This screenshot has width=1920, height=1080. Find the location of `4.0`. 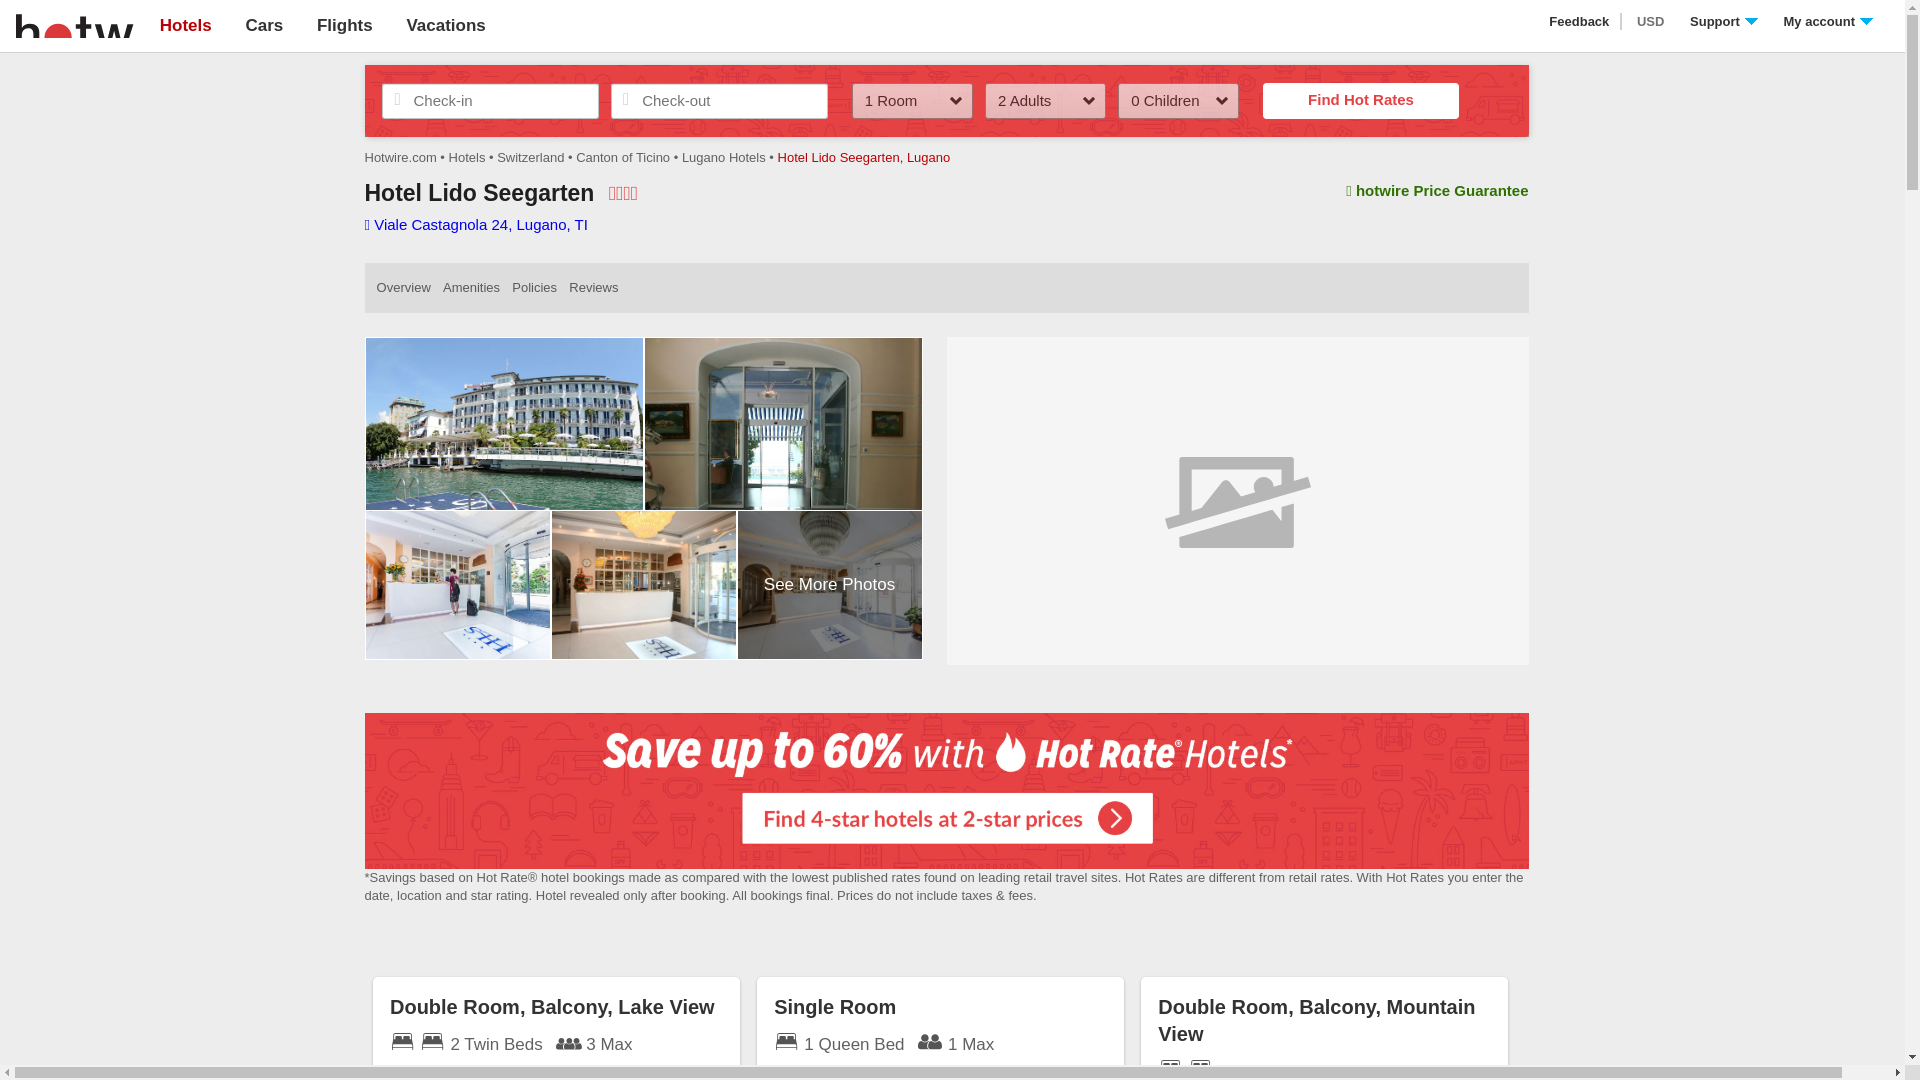

4.0 is located at coordinates (622, 193).